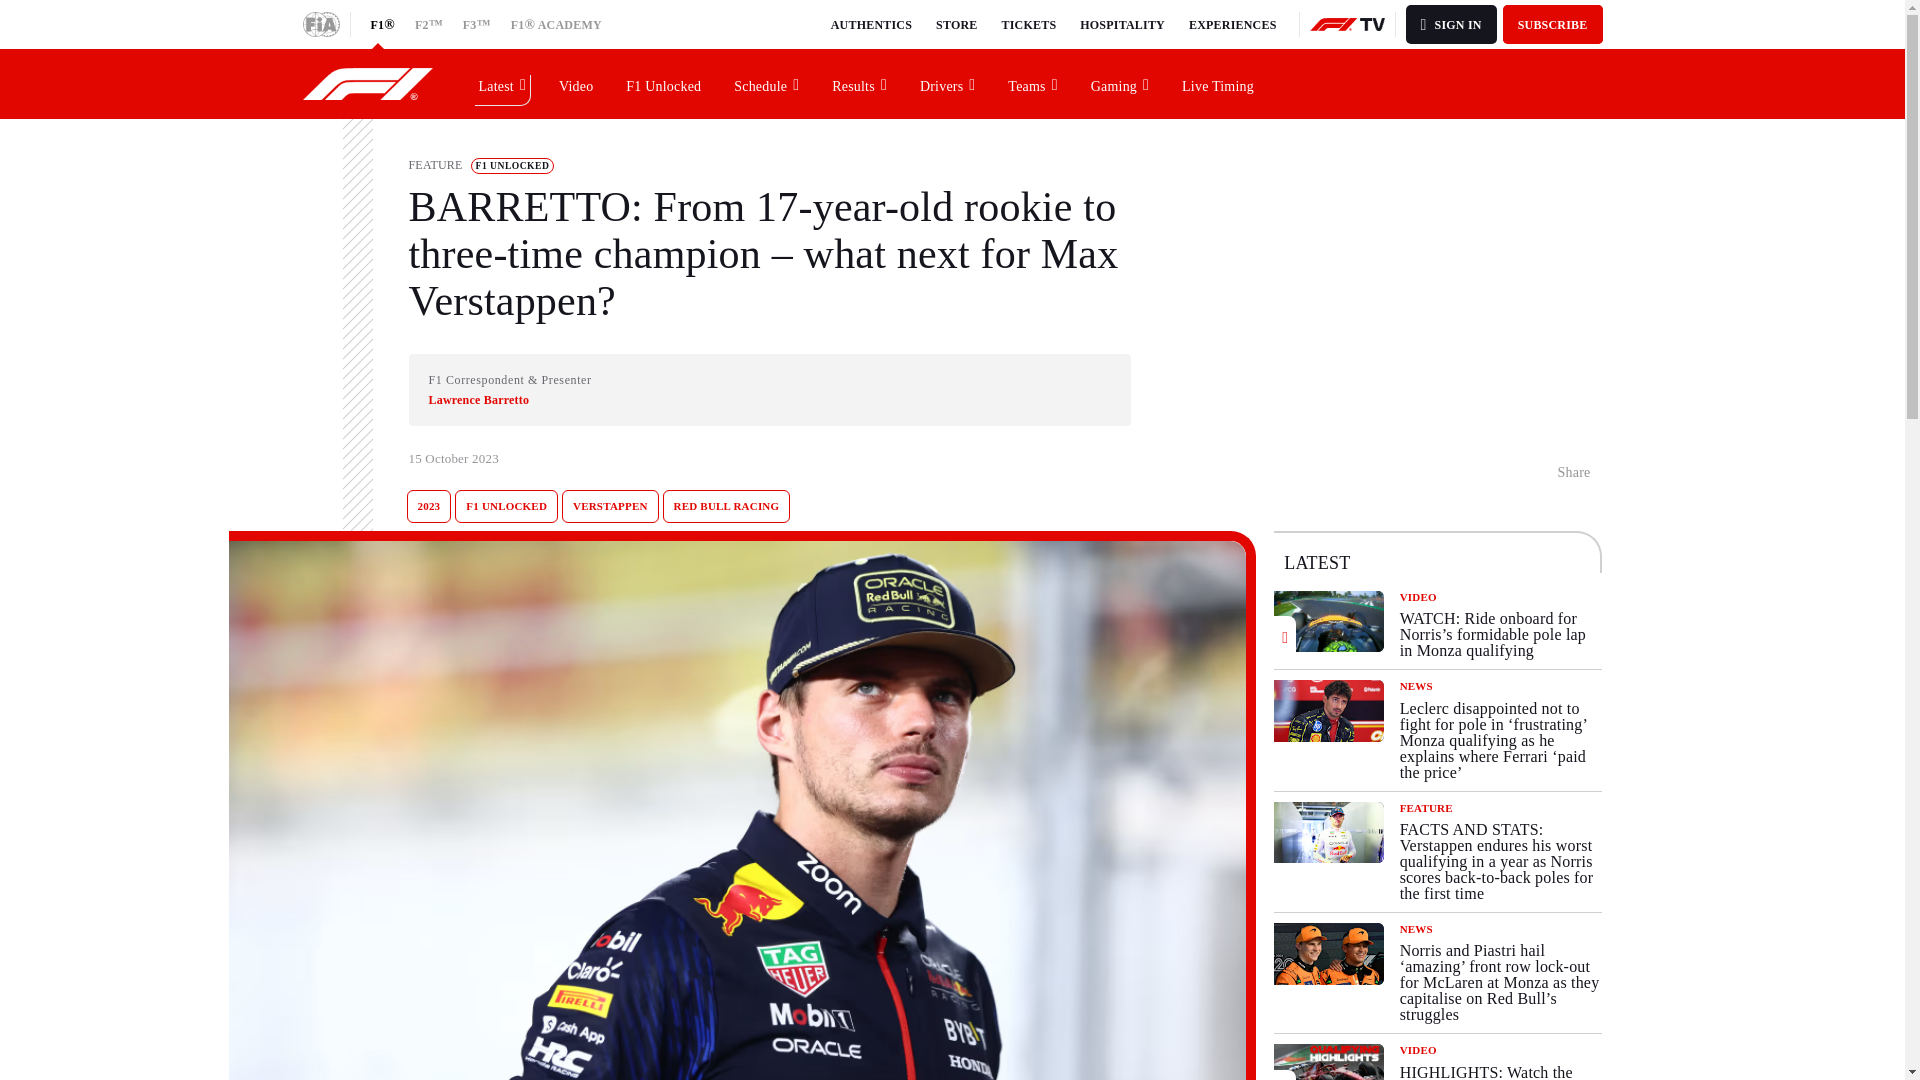 The width and height of the screenshot is (1920, 1080). I want to click on TICKETS, so click(1030, 24).